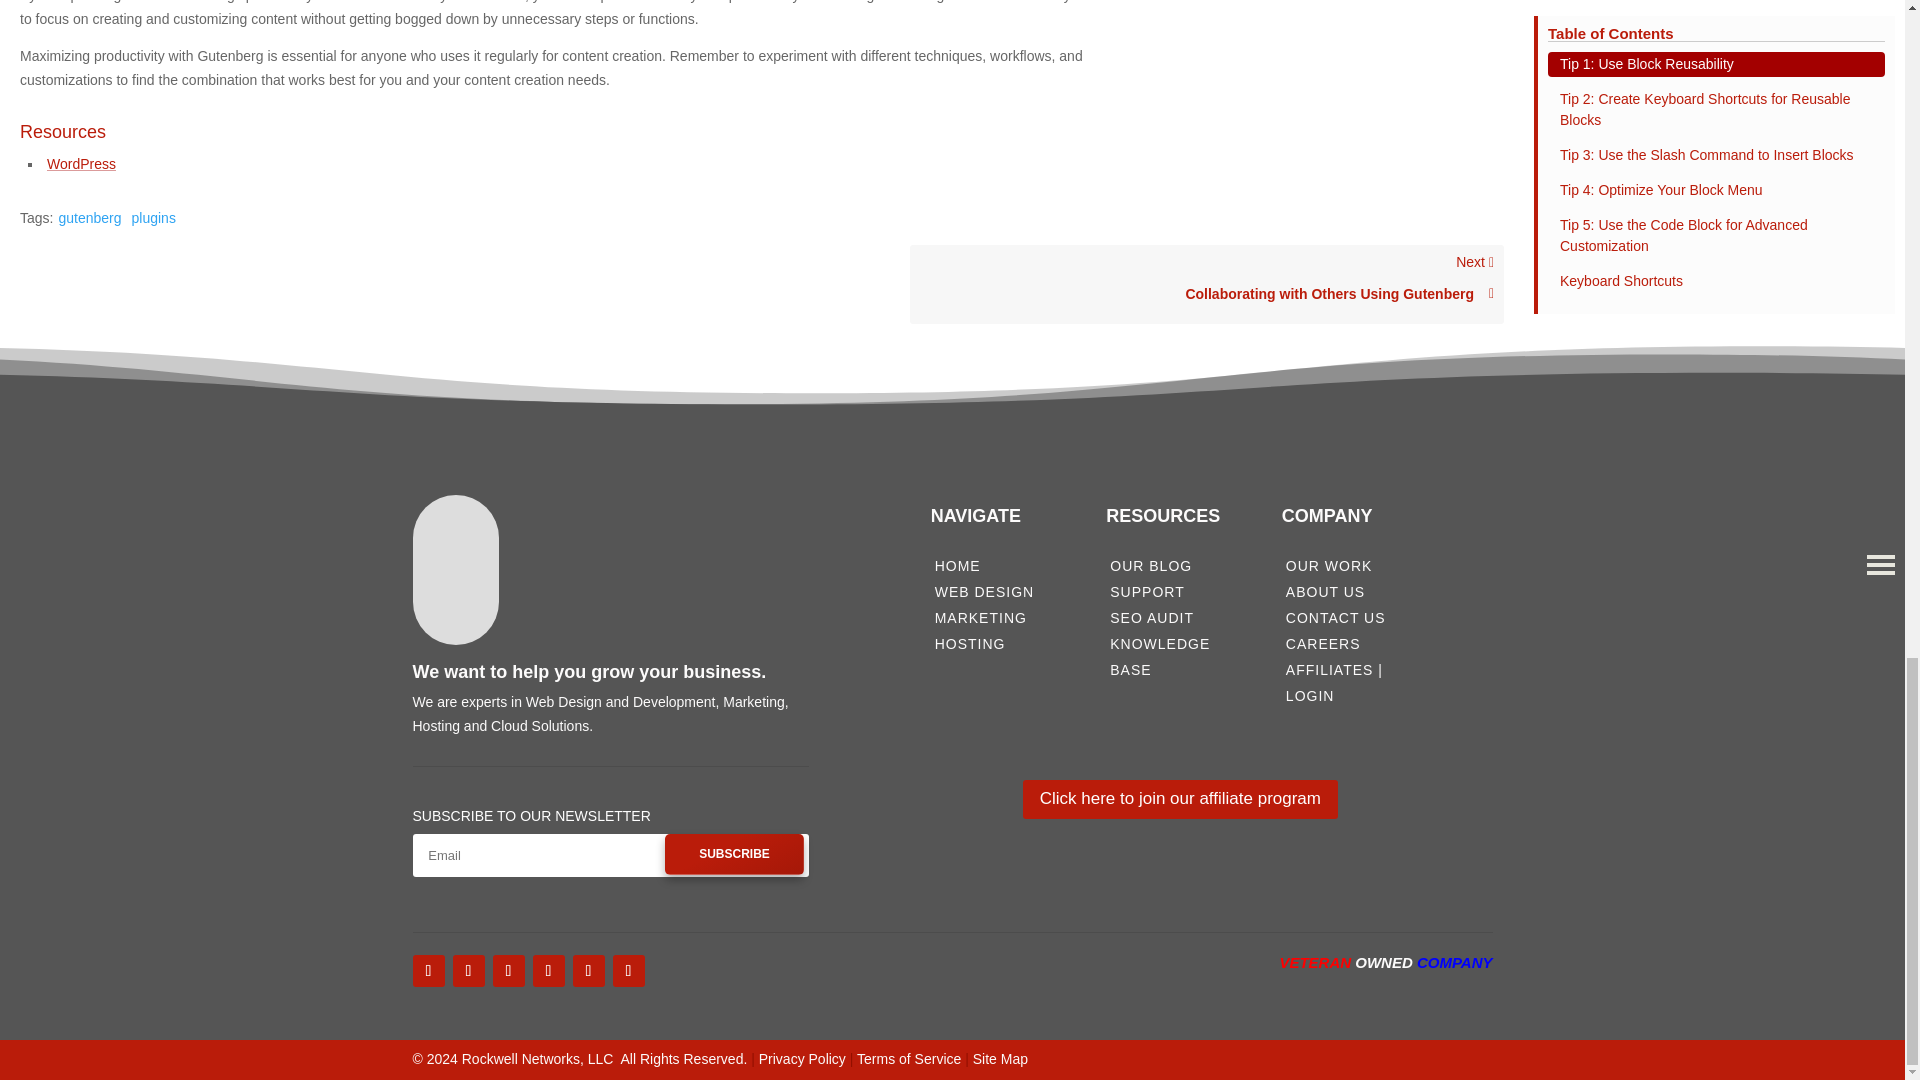  I want to click on HOME, so click(958, 566).